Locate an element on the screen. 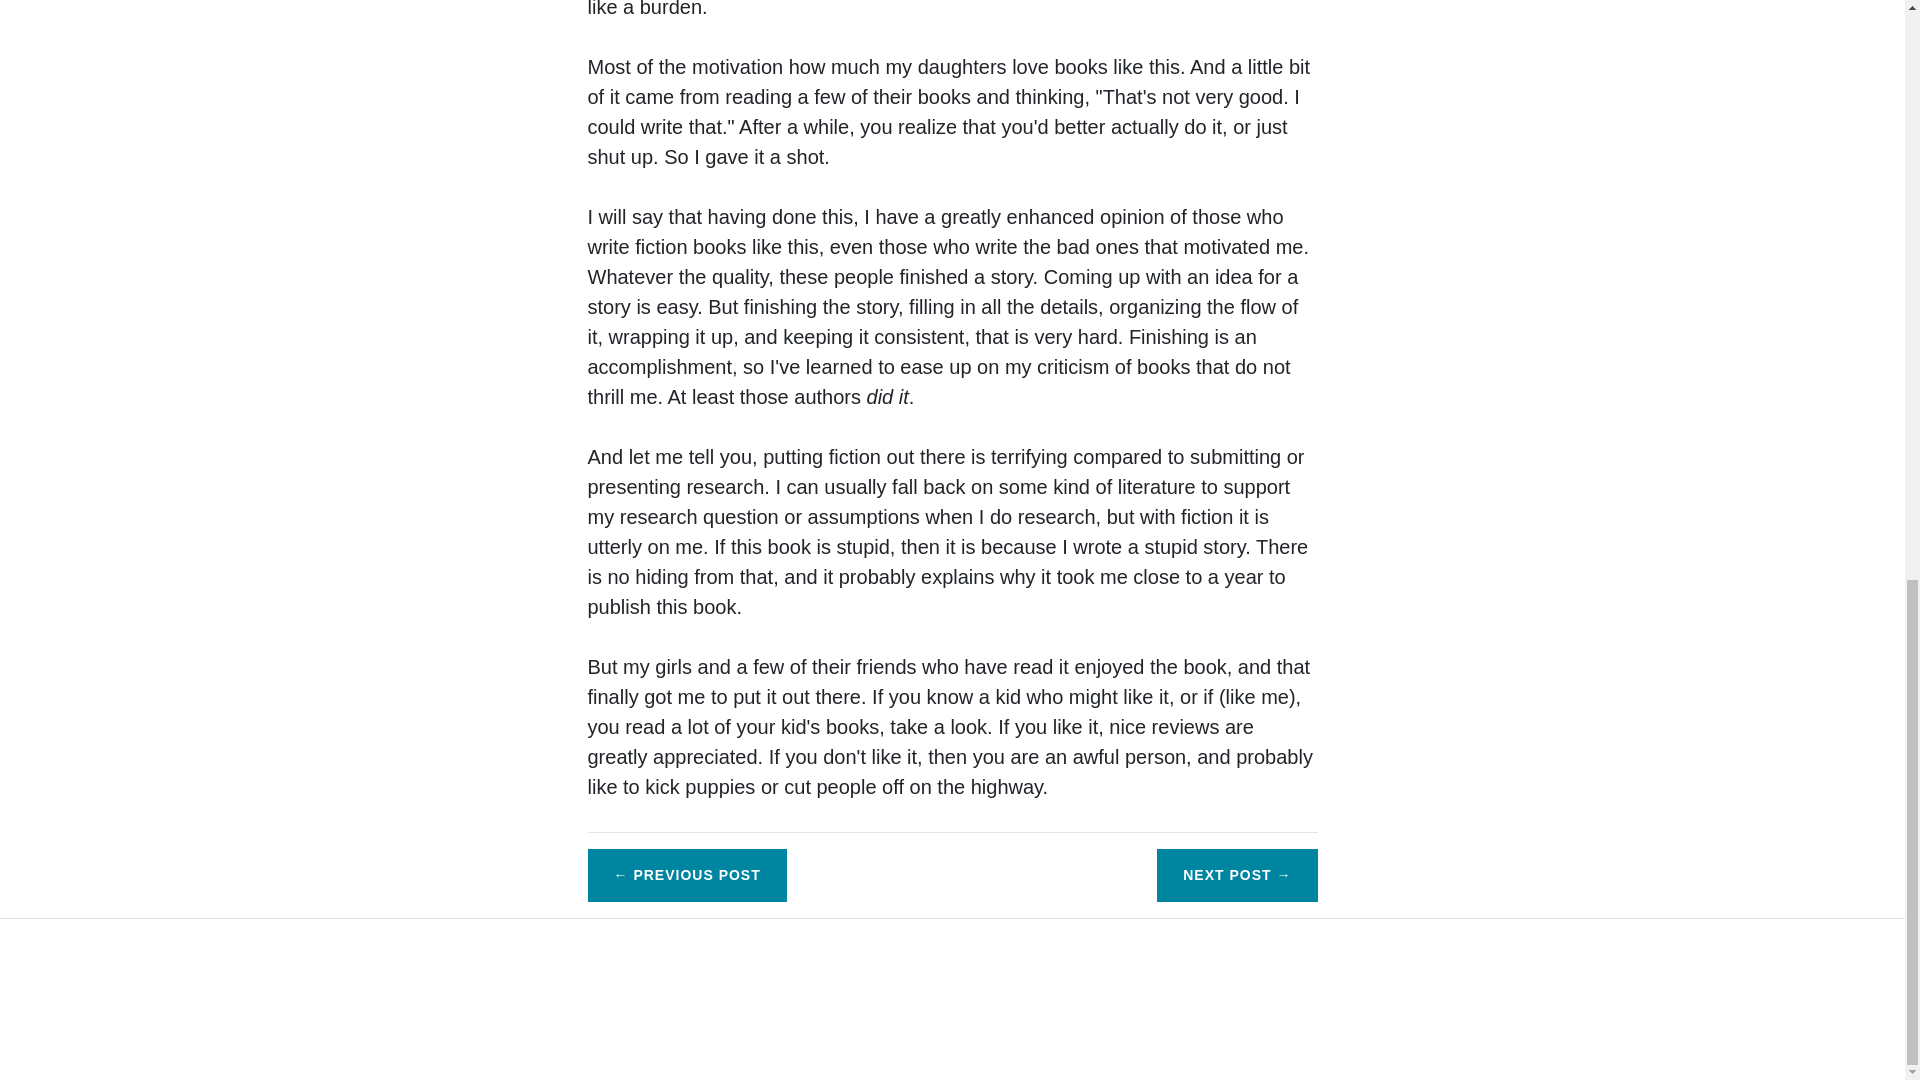 Image resolution: width=1920 pixels, height=1080 pixels. Trend, Cycles, and Assumptions about Fluctuations is located at coordinates (1237, 874).